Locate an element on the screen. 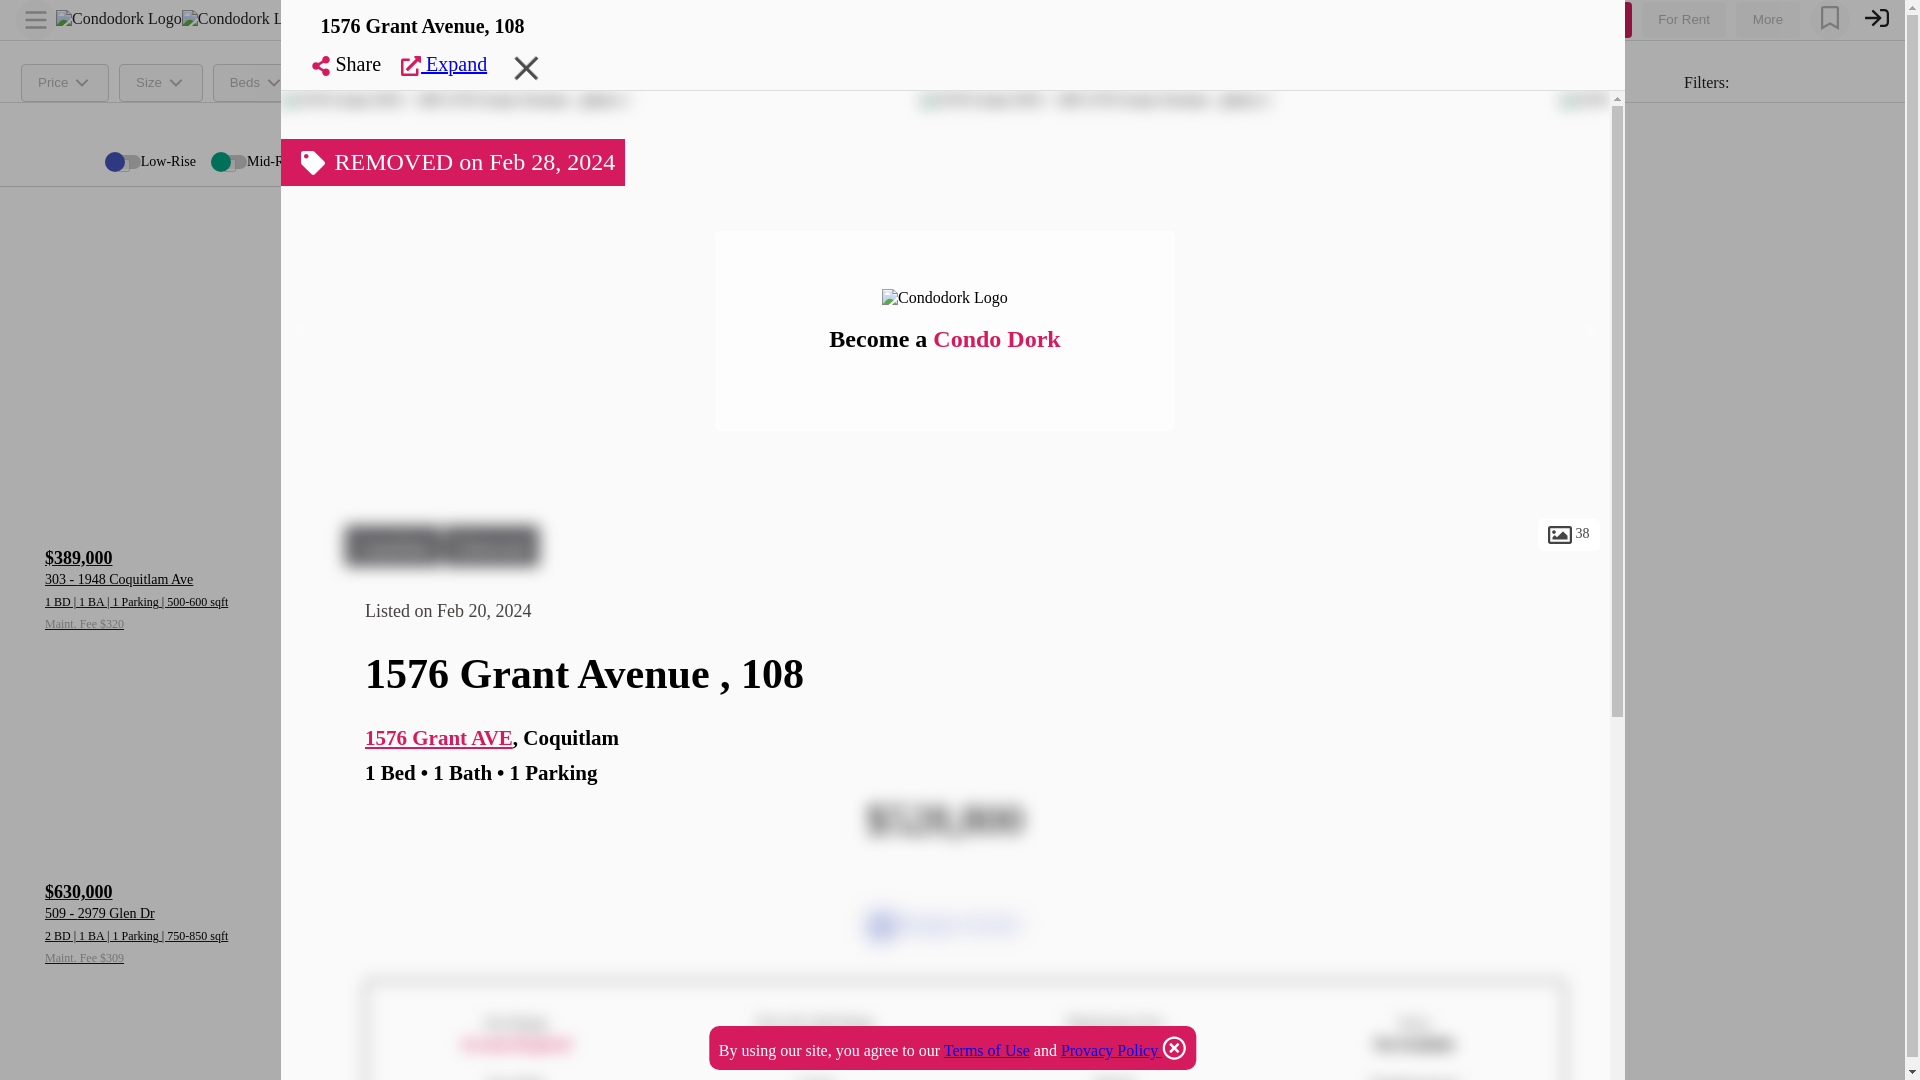 The height and width of the screenshot is (1080, 1920). More is located at coordinates (454, 82).